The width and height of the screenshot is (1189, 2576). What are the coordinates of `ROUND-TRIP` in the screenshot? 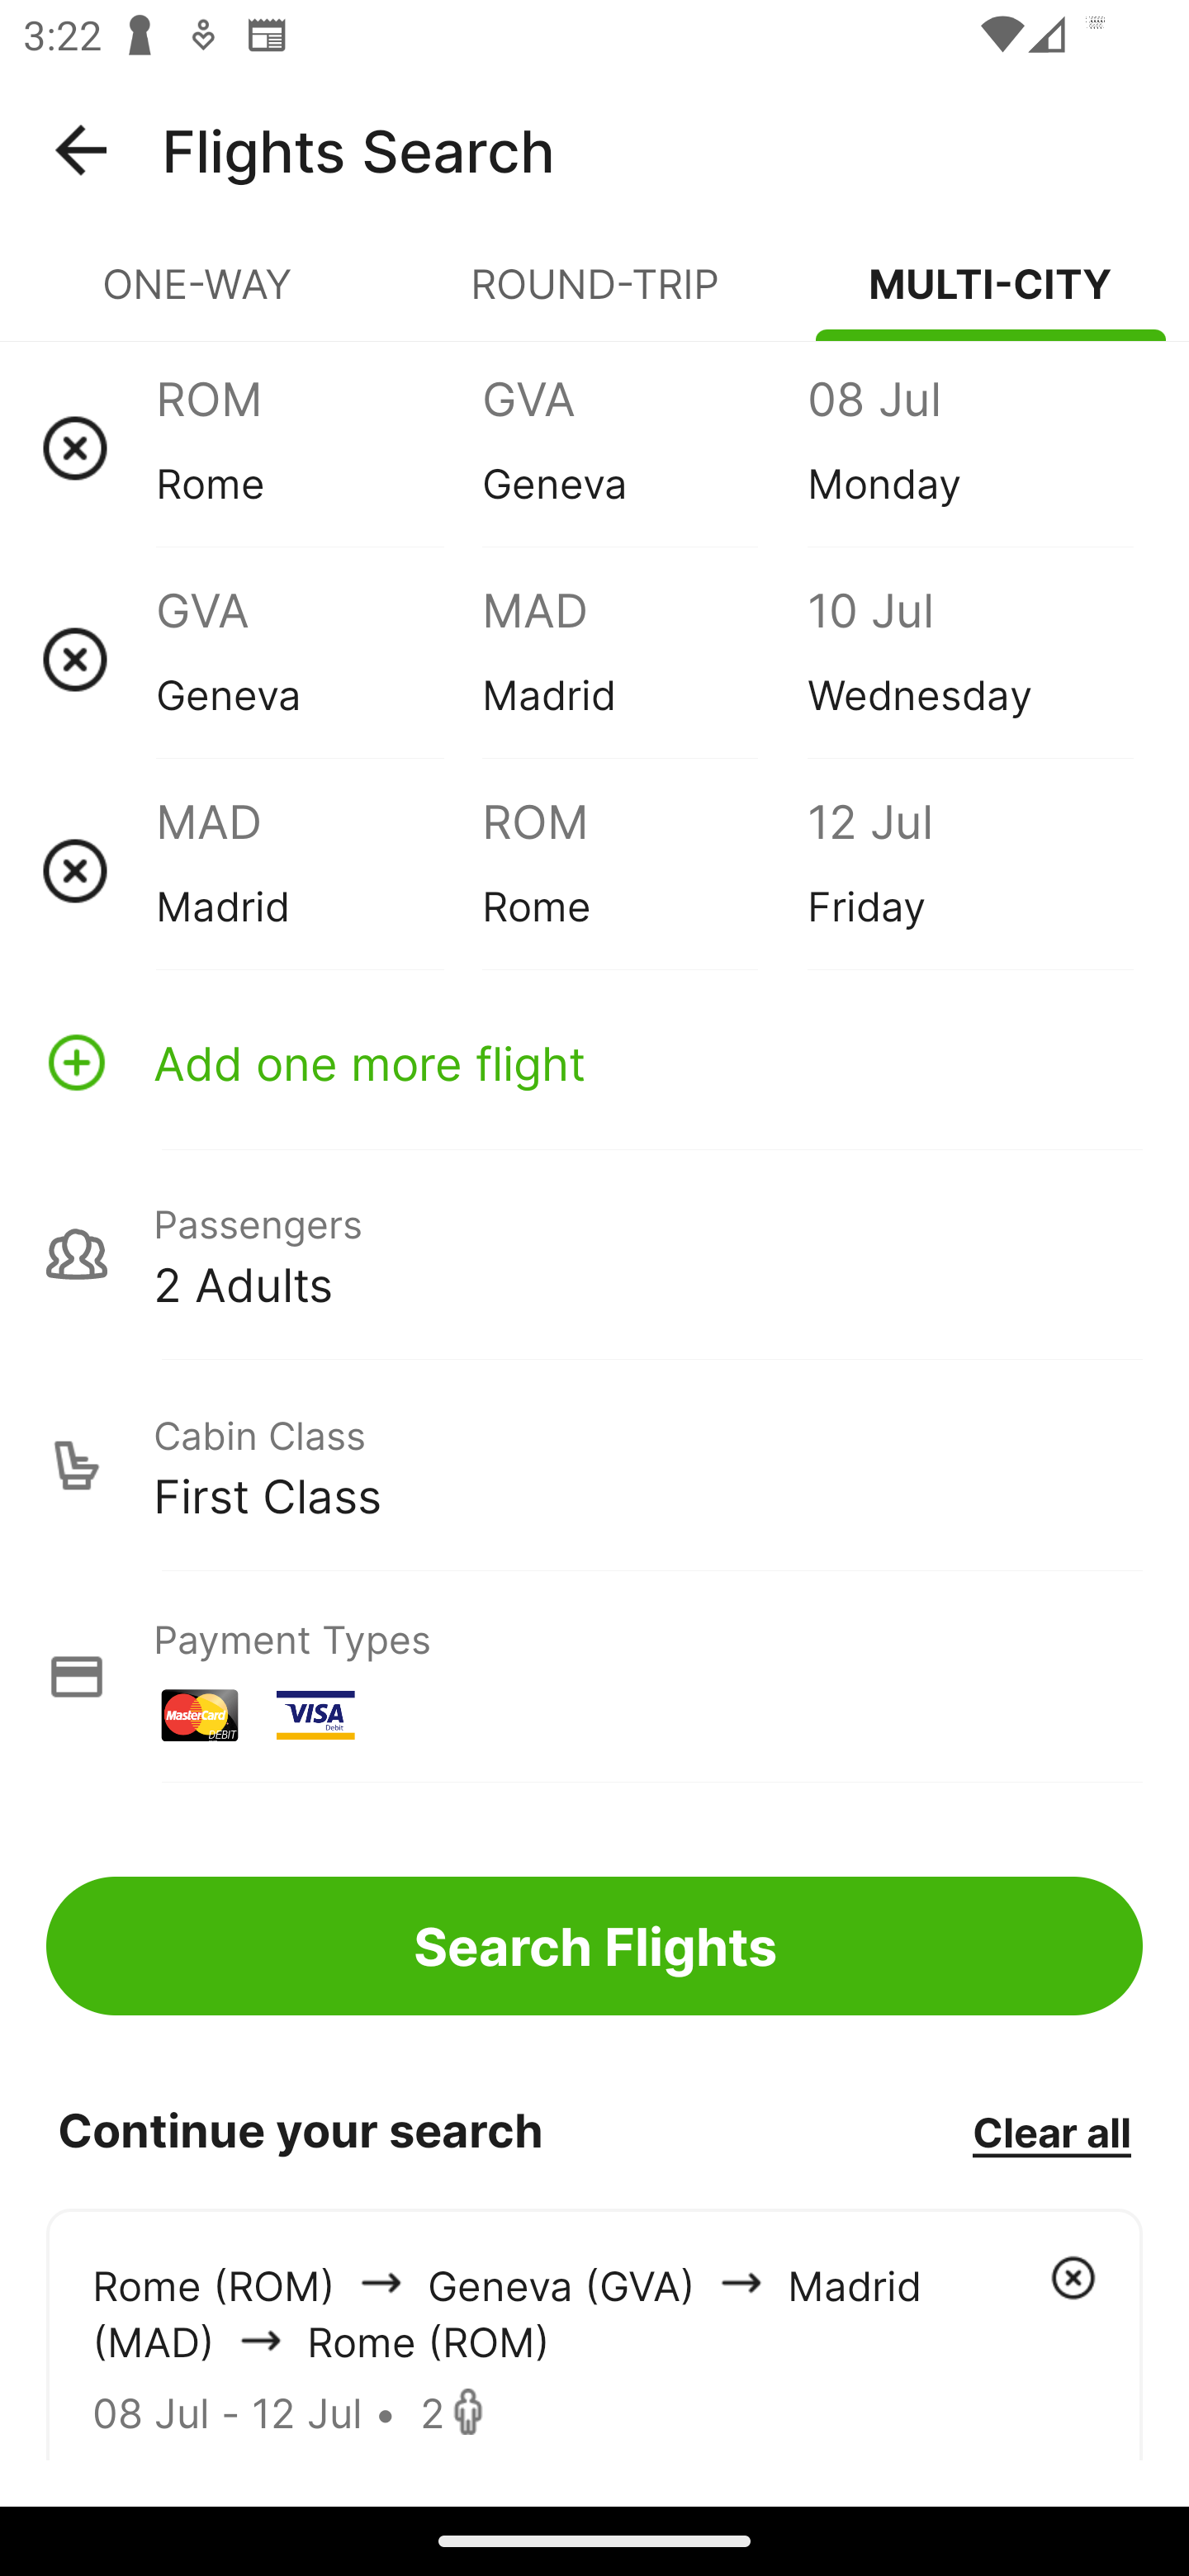 It's located at (594, 297).